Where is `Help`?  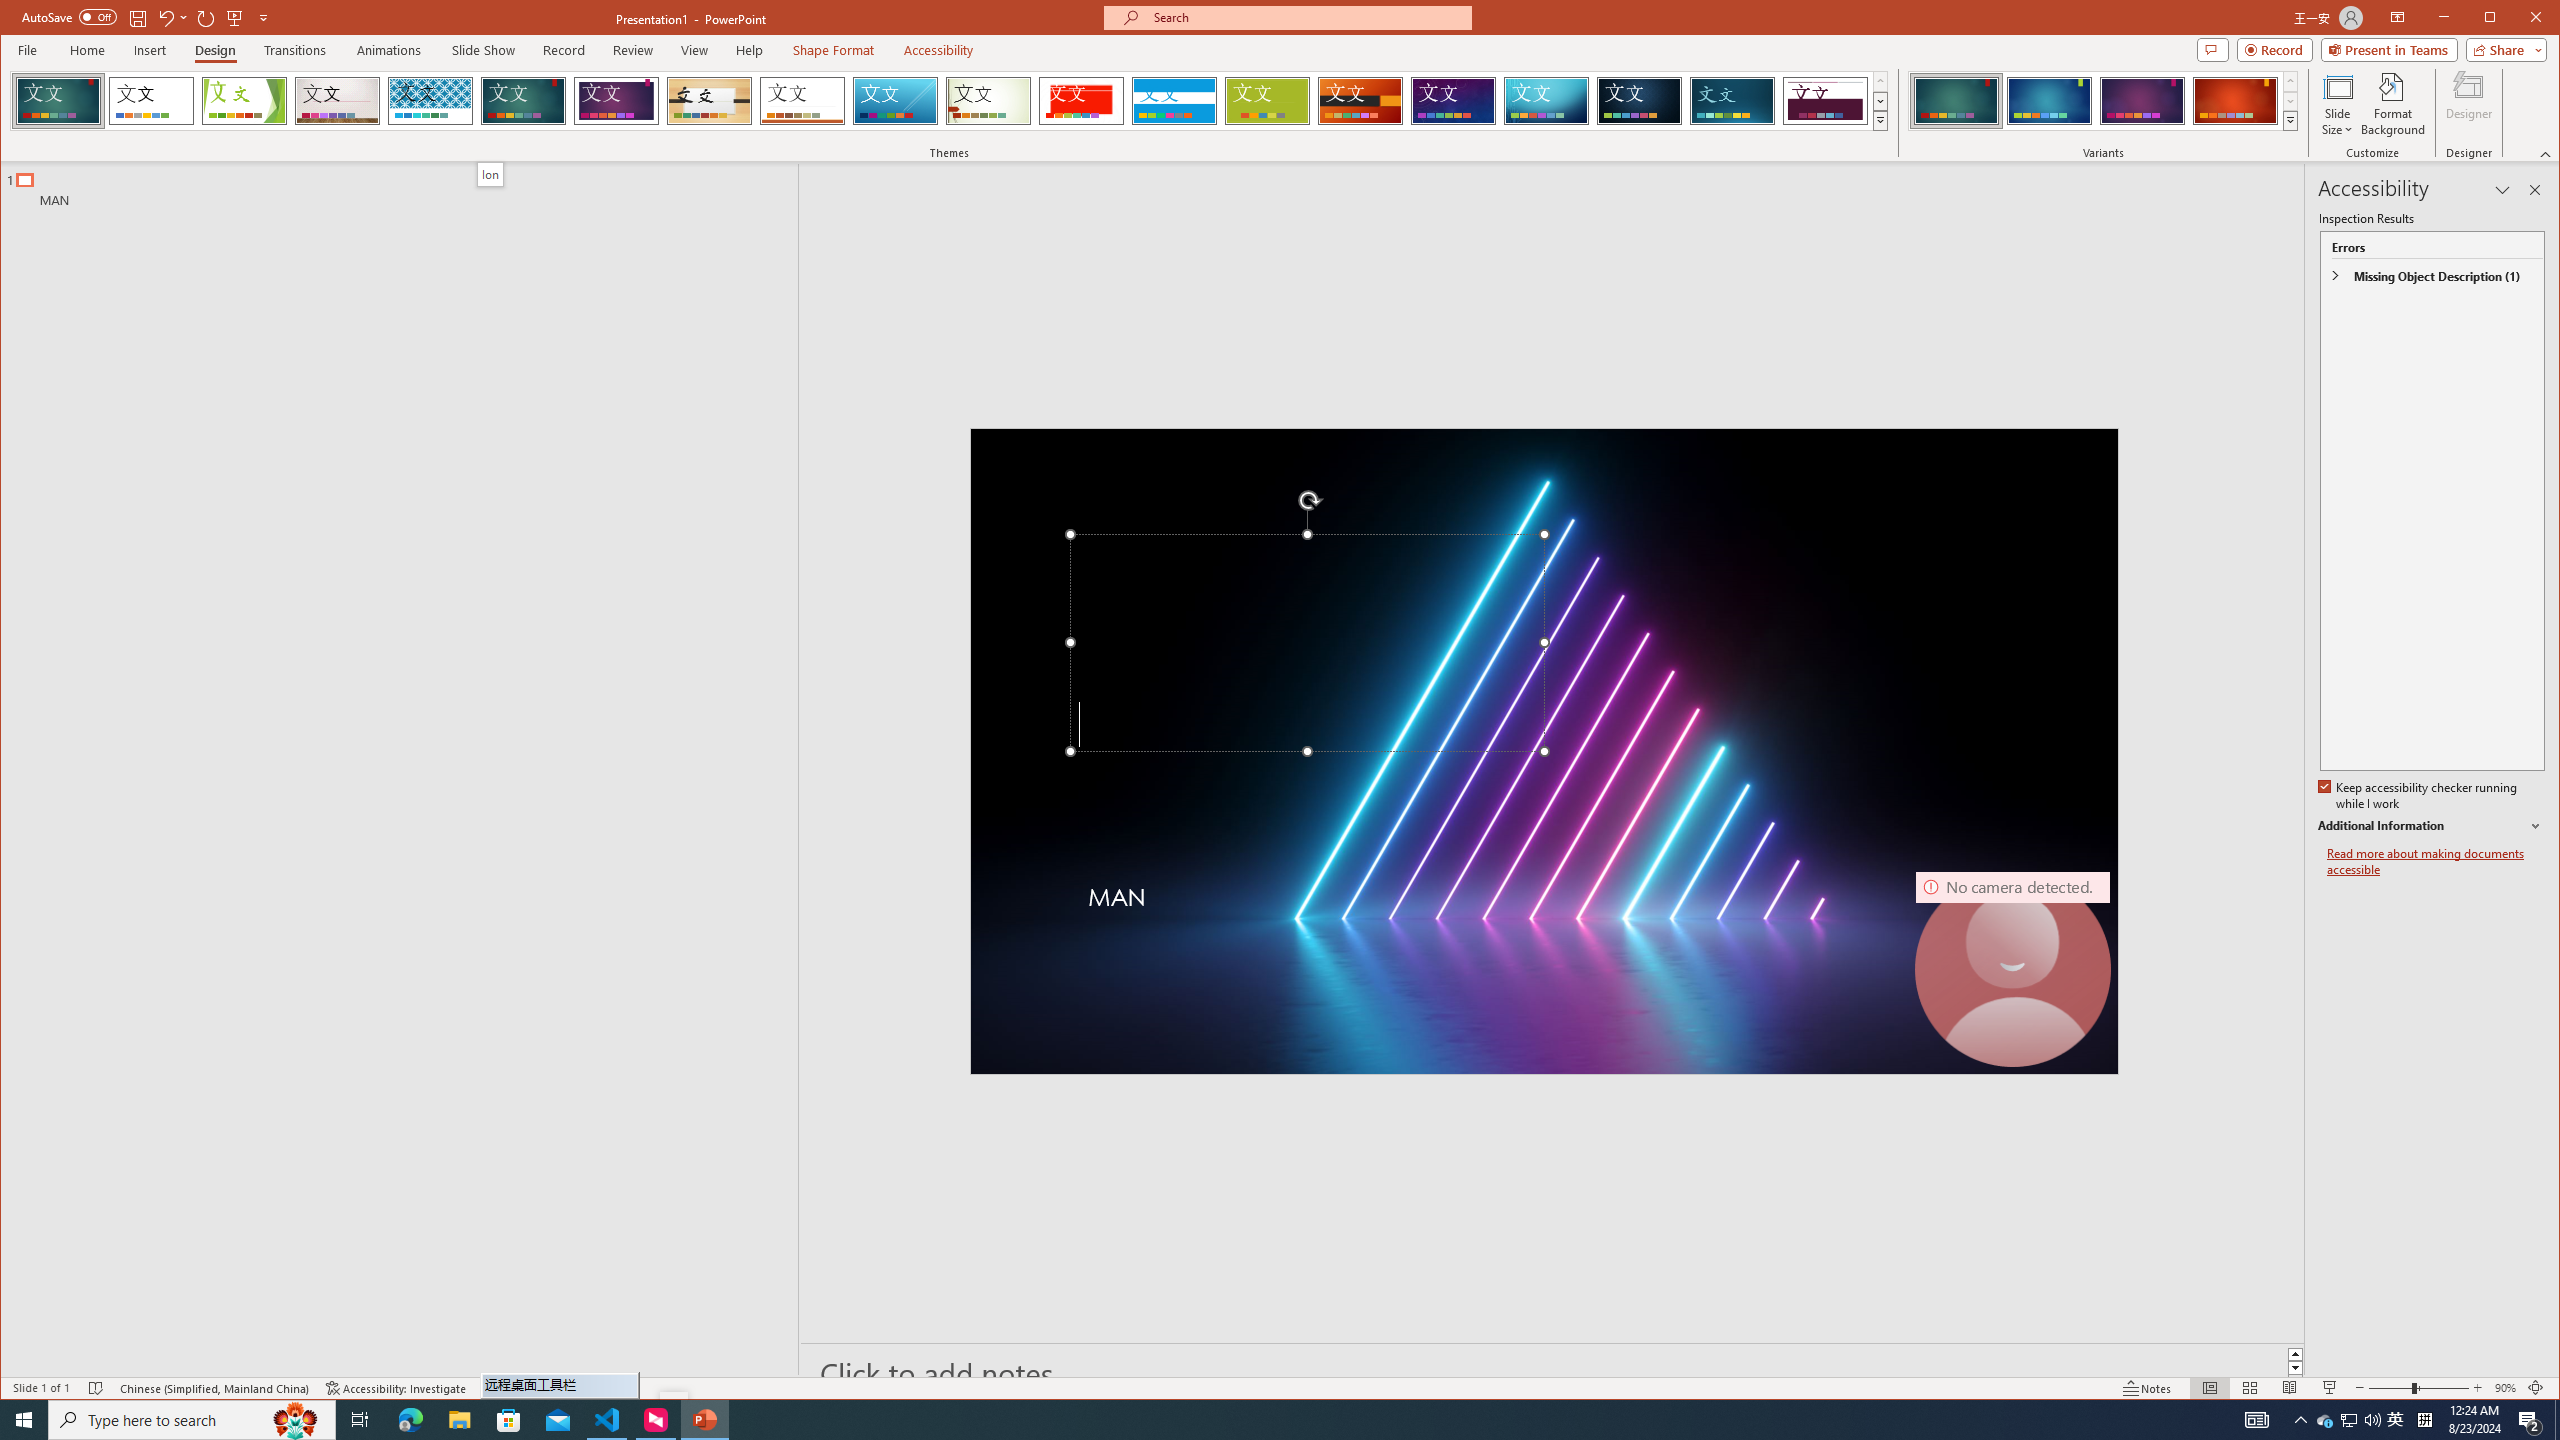
Help is located at coordinates (750, 50).